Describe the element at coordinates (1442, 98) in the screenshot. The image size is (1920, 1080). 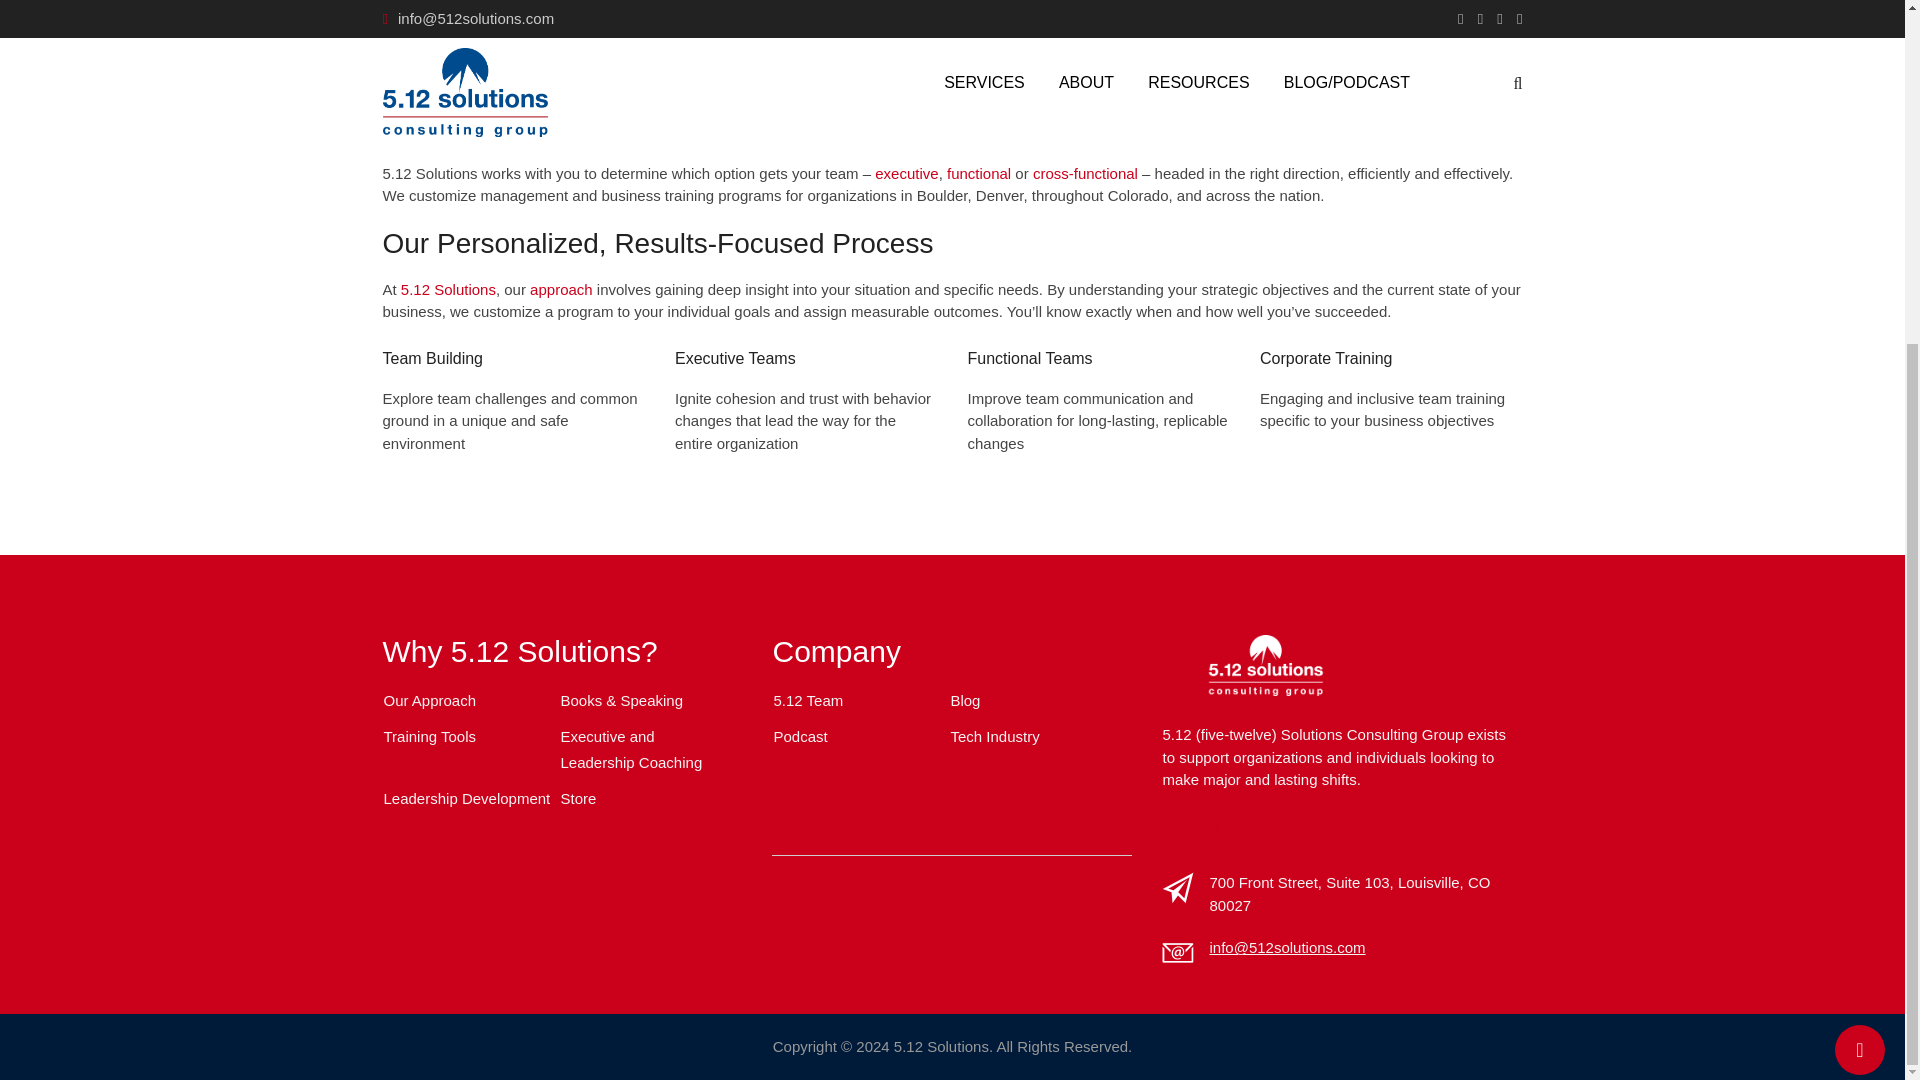
I see `team-building` at that location.